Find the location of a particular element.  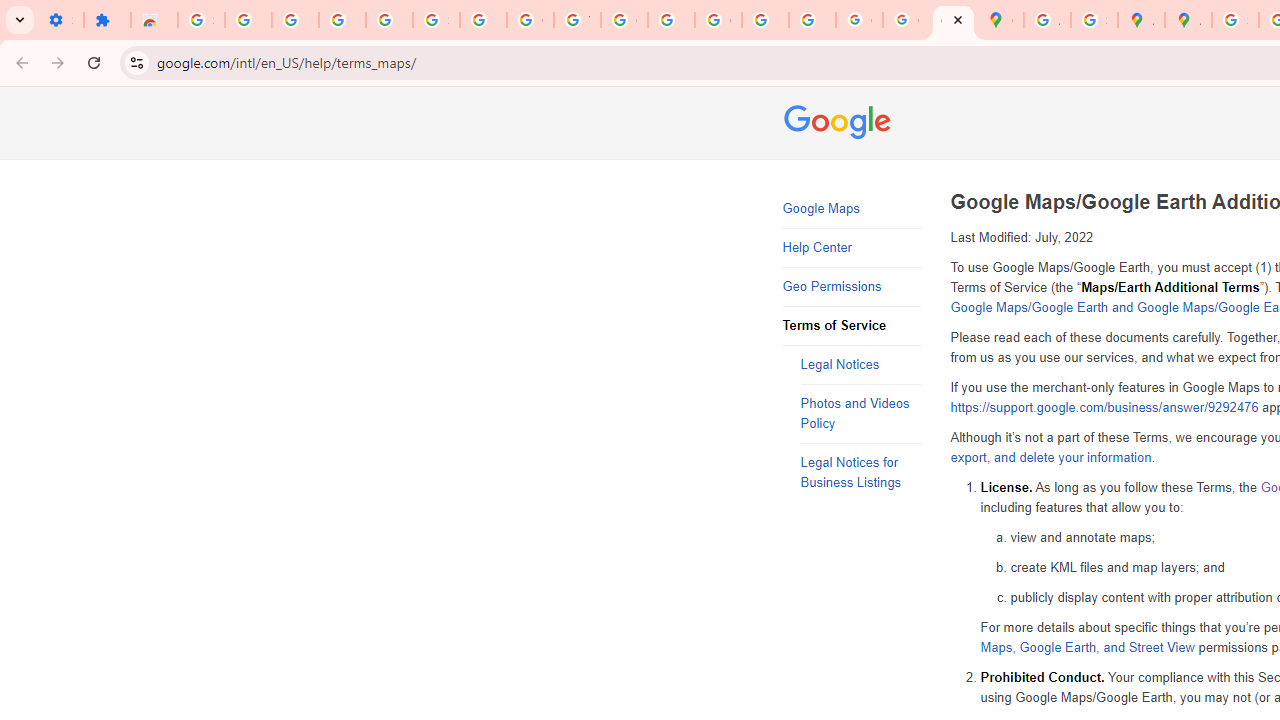

Sign in - Google Accounts is located at coordinates (201, 20).